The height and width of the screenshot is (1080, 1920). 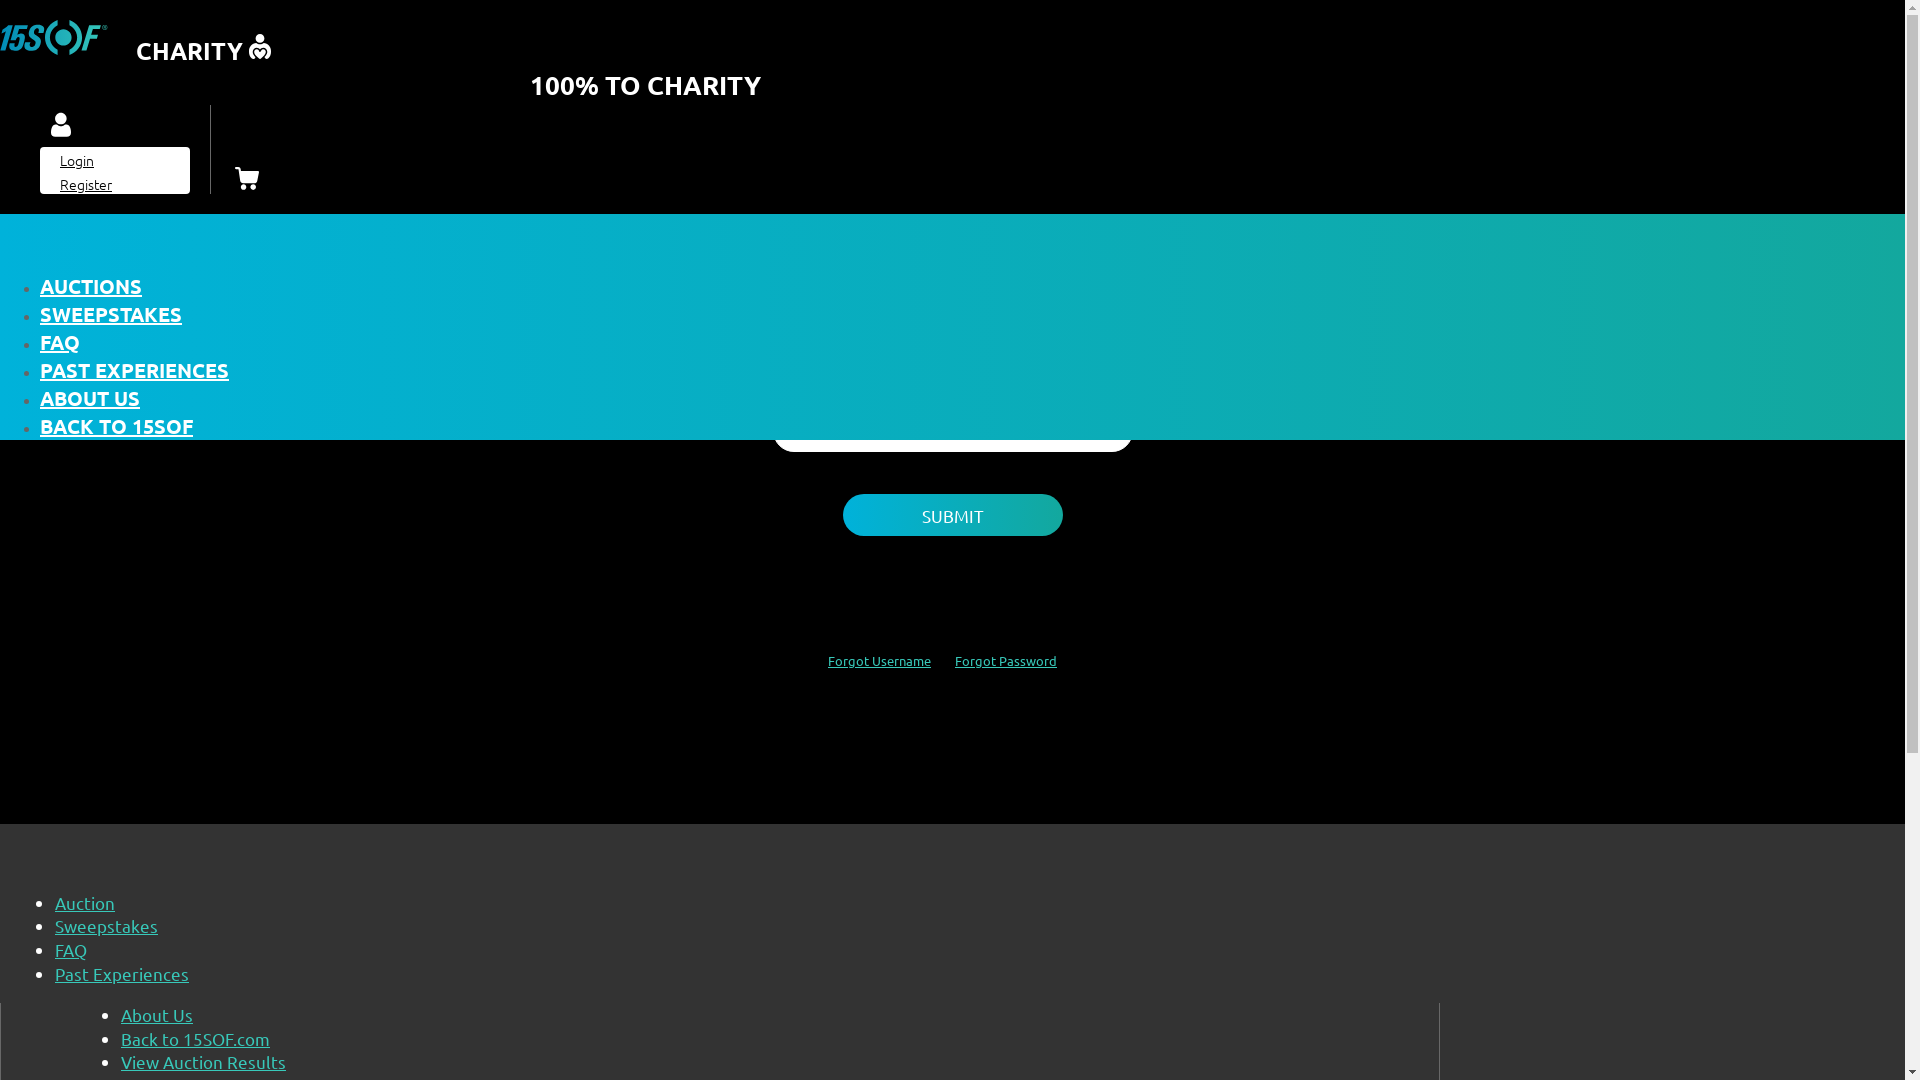 What do you see at coordinates (86, 184) in the screenshot?
I see `Register` at bounding box center [86, 184].